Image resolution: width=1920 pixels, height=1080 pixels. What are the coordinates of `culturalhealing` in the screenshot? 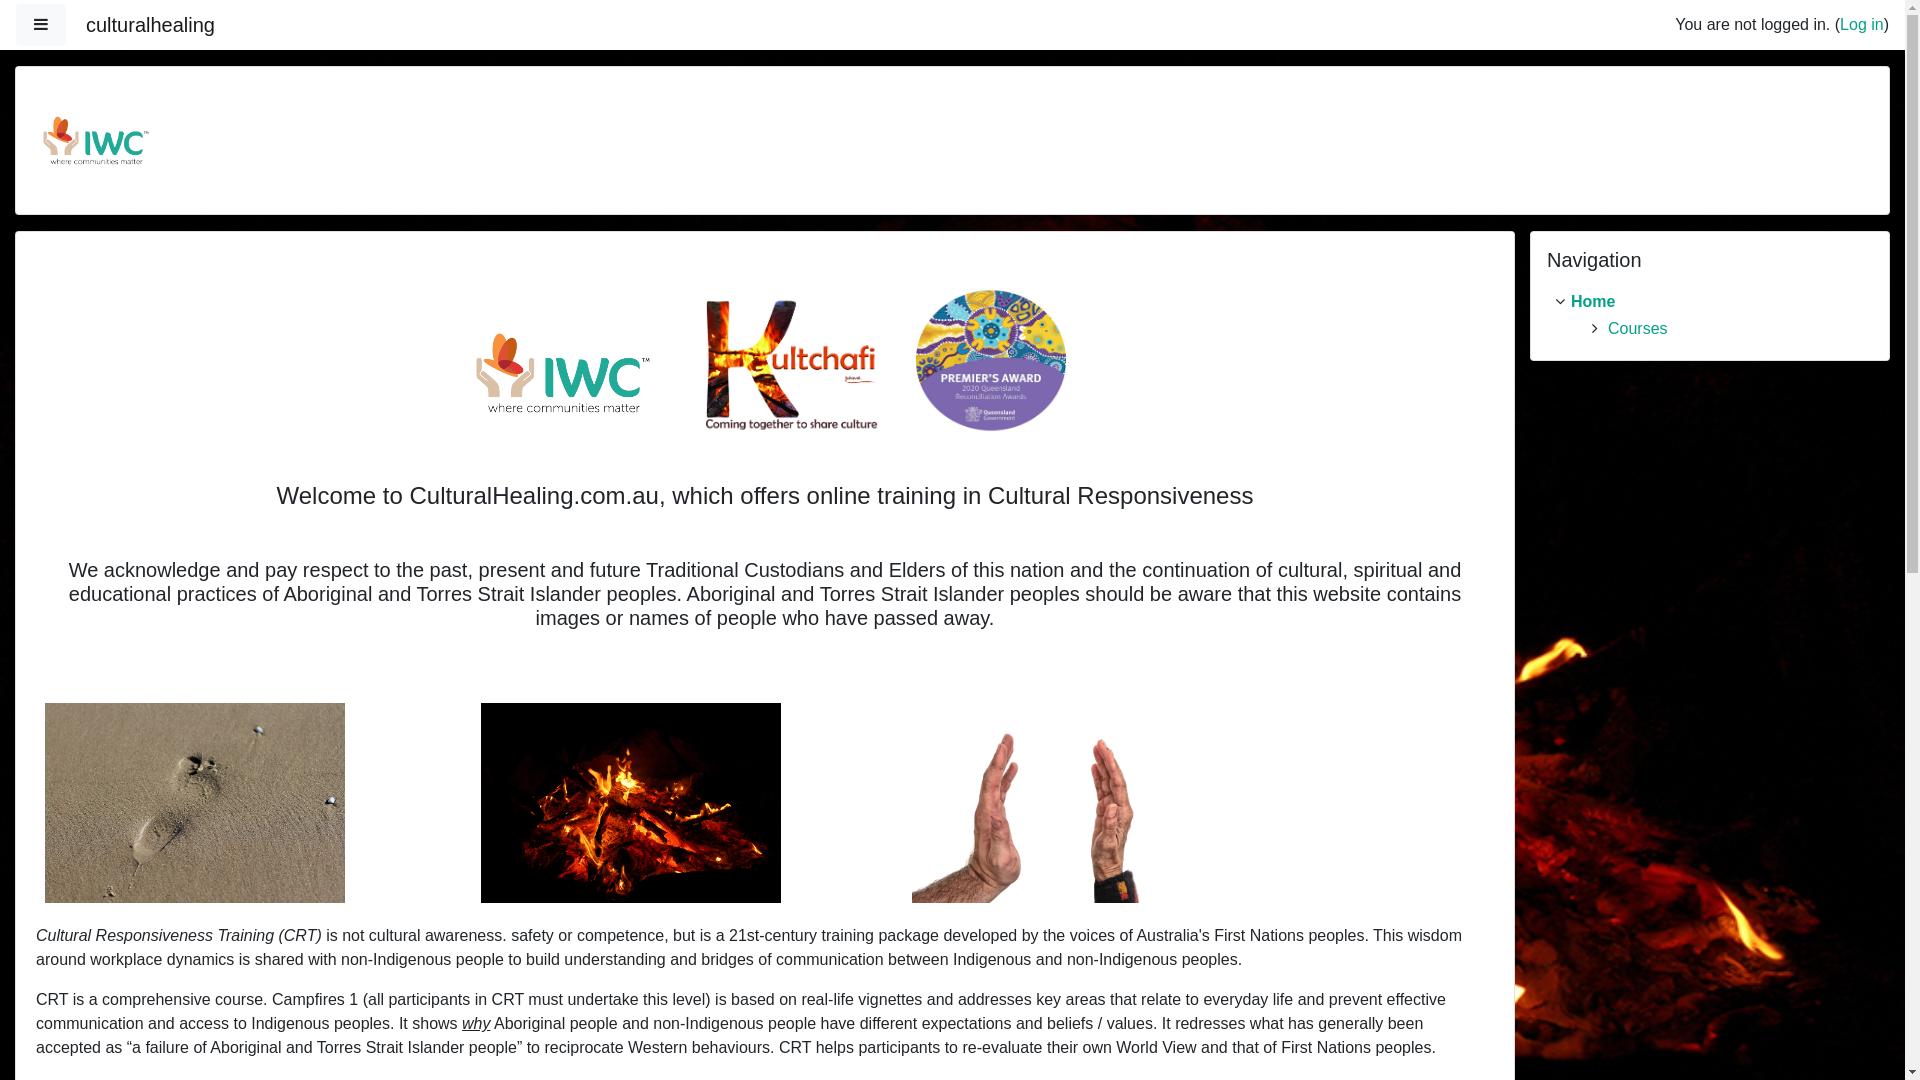 It's located at (150, 25).